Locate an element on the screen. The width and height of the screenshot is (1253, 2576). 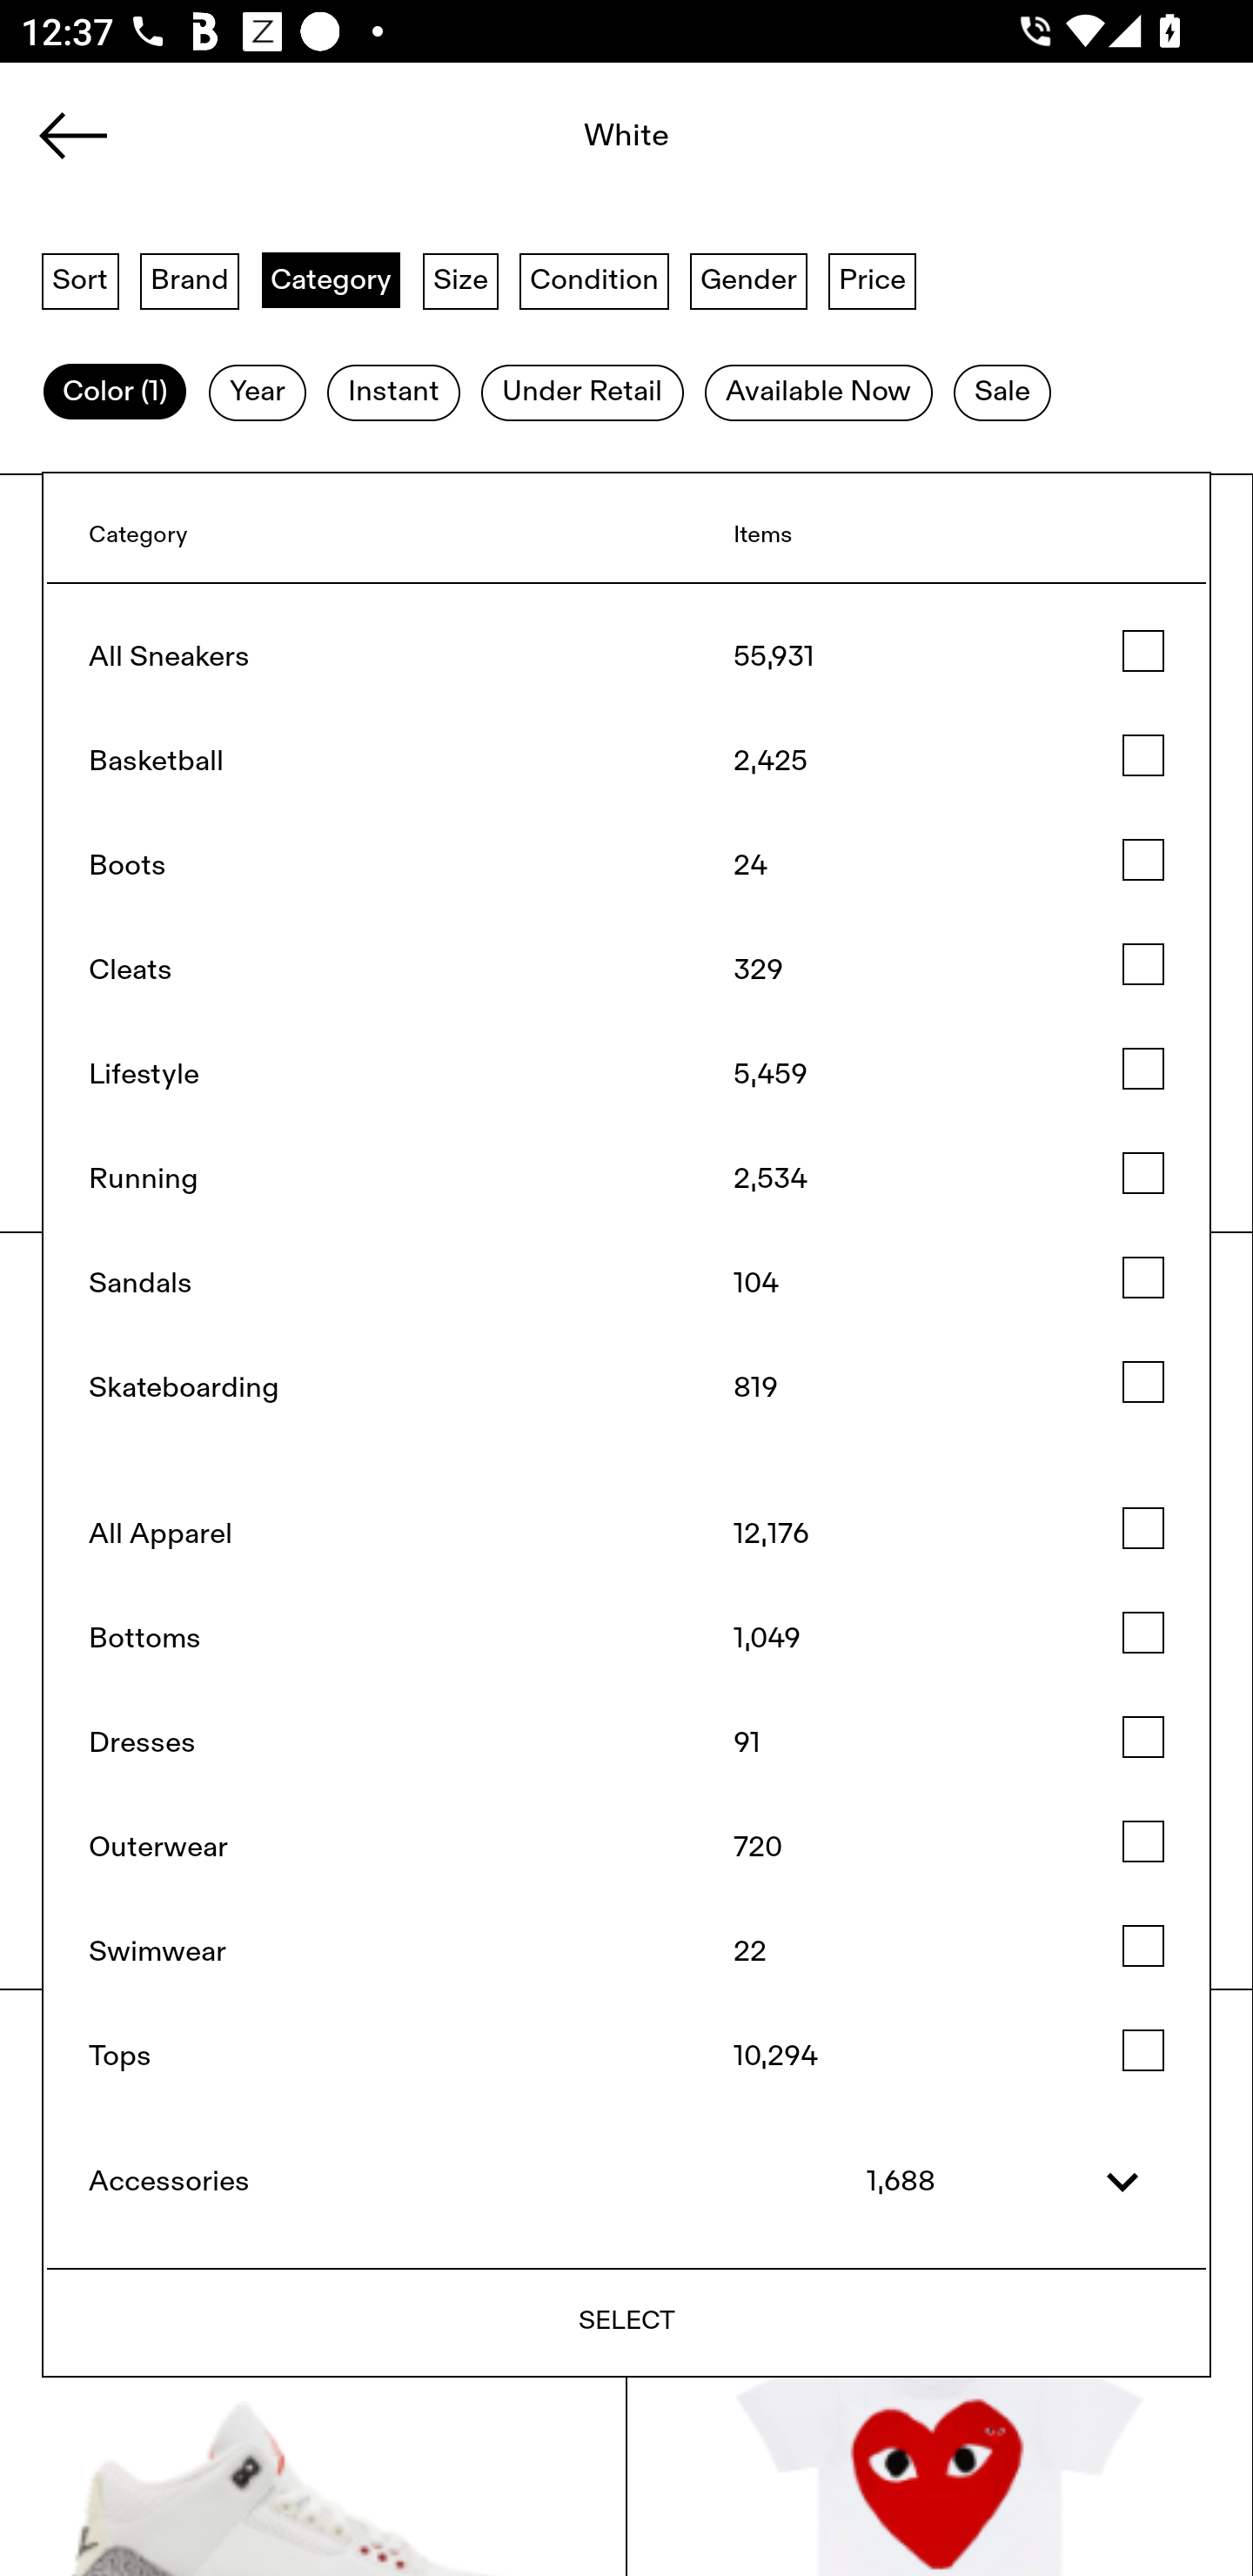
Outerwear 720 is located at coordinates (626, 1848).